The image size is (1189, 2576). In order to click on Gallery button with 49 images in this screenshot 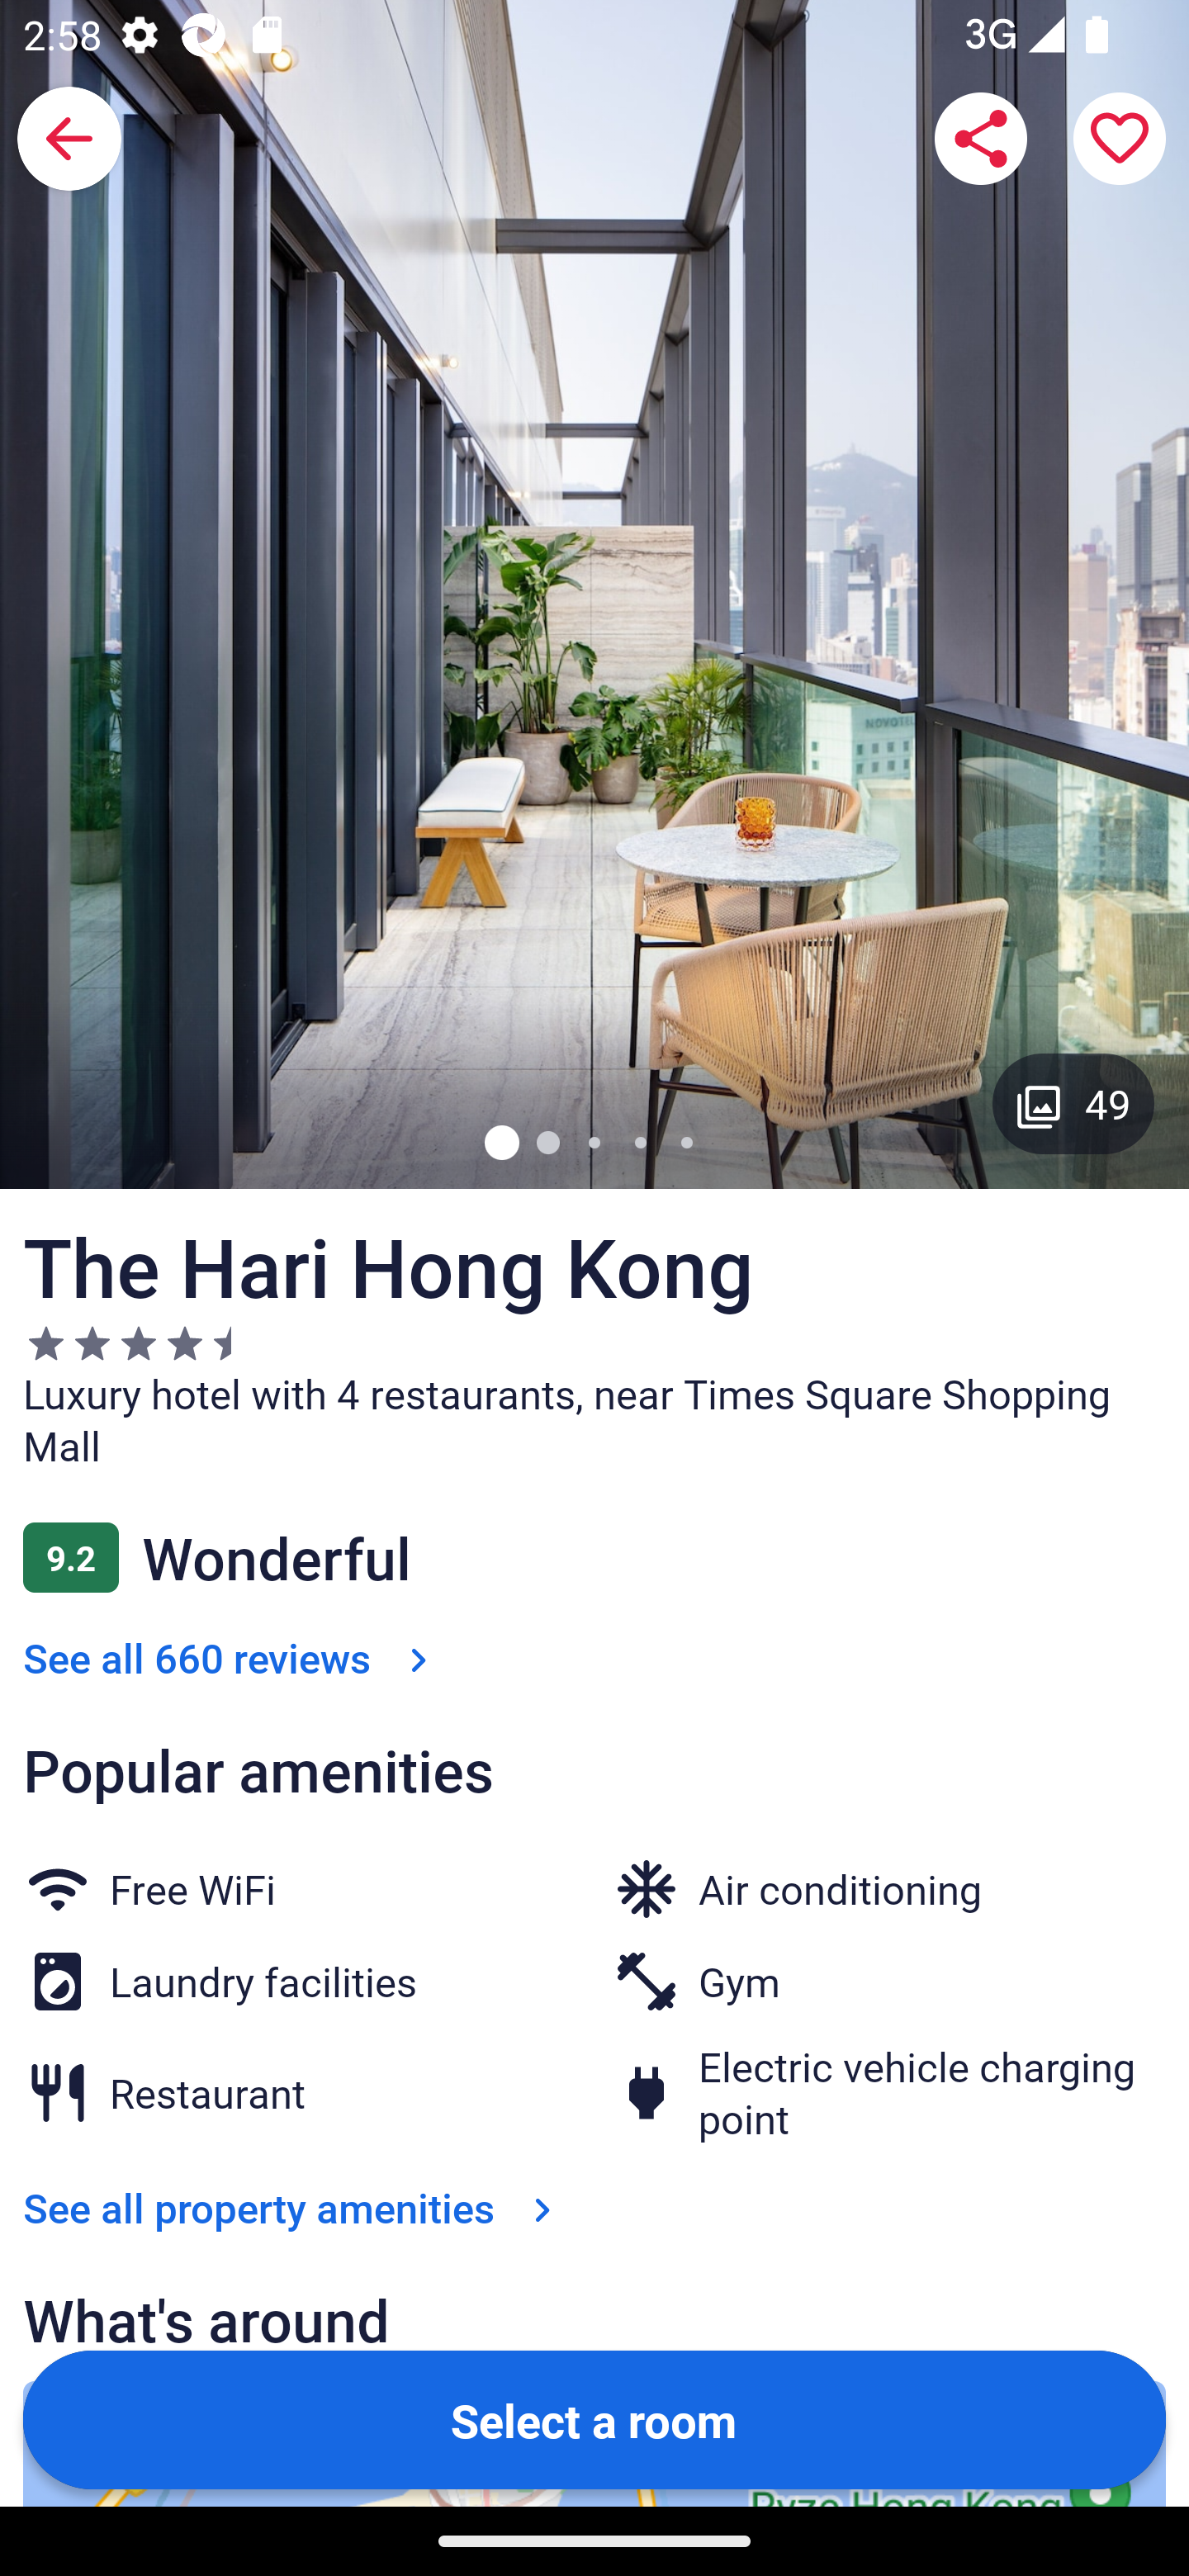, I will do `click(1073, 1103)`.